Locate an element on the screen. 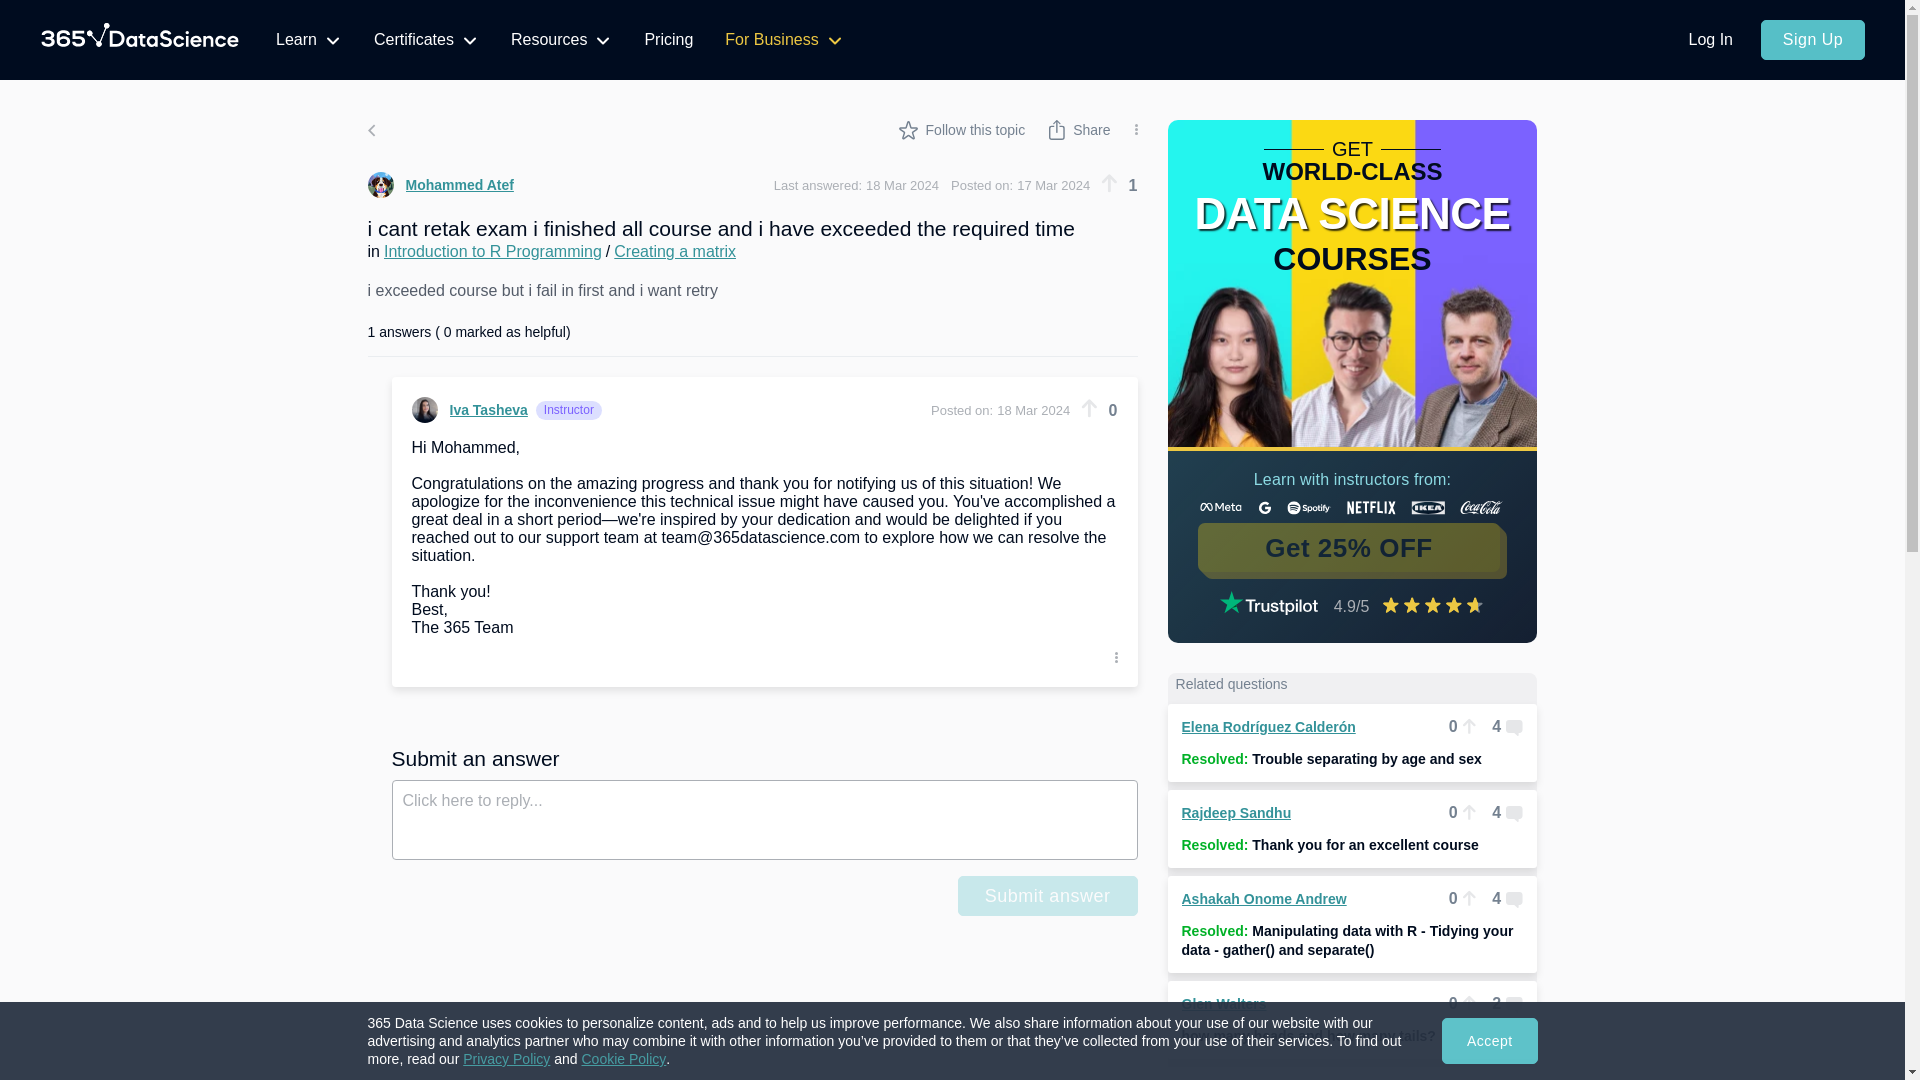  Log In is located at coordinates (1710, 40).